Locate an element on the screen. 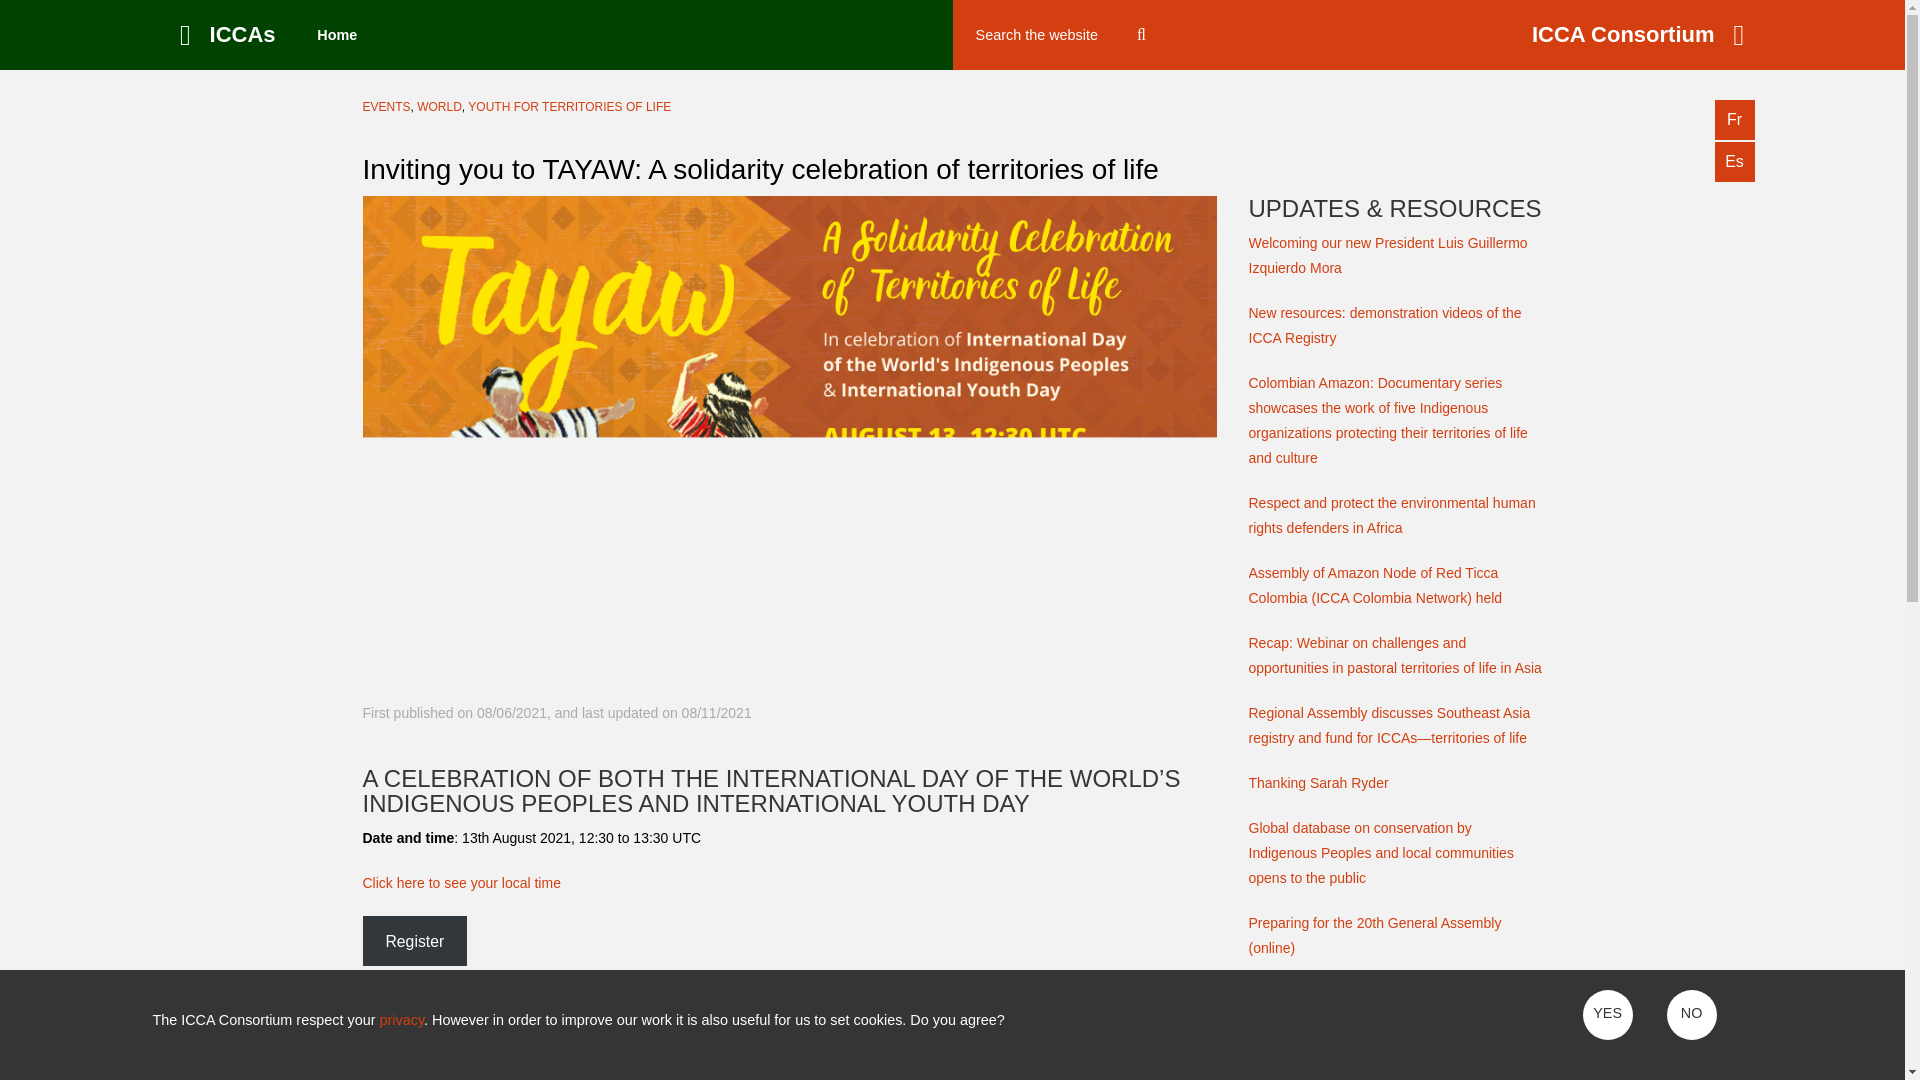 The image size is (1920, 1080). privacy is located at coordinates (402, 1020).